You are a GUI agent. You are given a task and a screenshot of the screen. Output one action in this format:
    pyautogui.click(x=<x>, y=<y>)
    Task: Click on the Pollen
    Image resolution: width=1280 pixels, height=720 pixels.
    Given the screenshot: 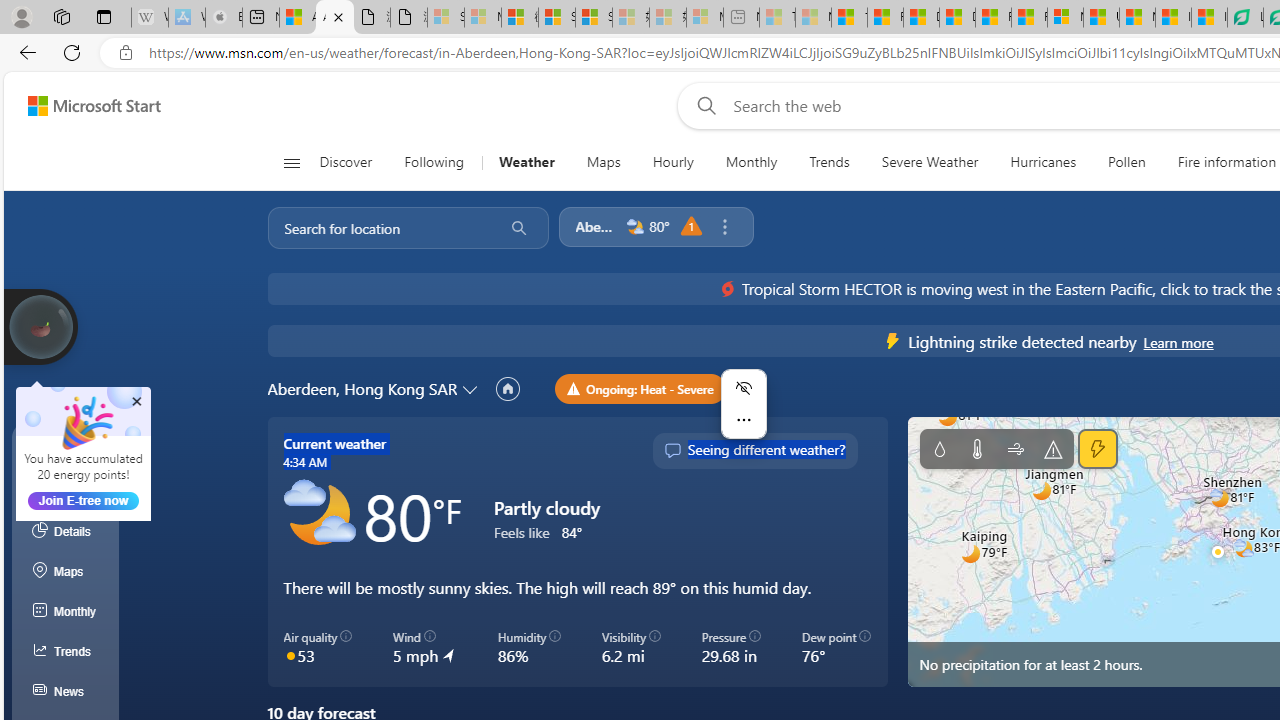 What is the action you would take?
    pyautogui.click(x=1126, y=162)
    